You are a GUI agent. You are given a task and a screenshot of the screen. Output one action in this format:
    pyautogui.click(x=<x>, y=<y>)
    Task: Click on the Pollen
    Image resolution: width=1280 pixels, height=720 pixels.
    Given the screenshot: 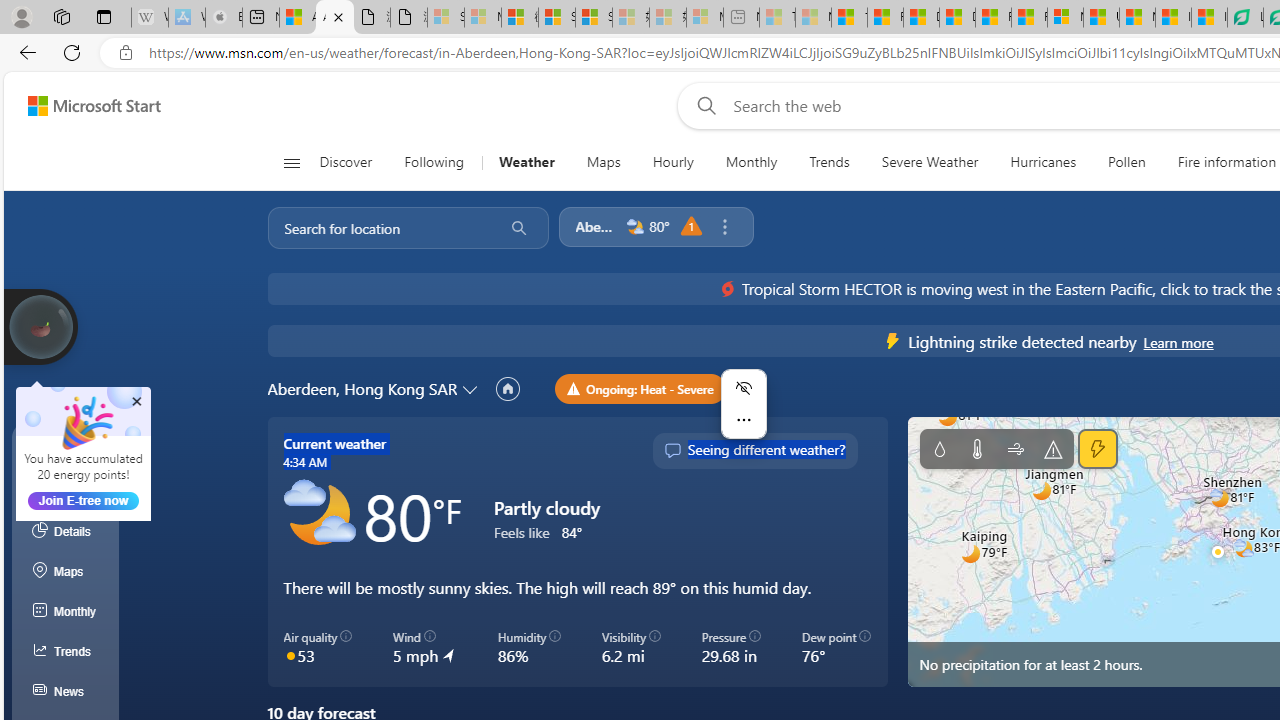 What is the action you would take?
    pyautogui.click(x=1126, y=162)
    